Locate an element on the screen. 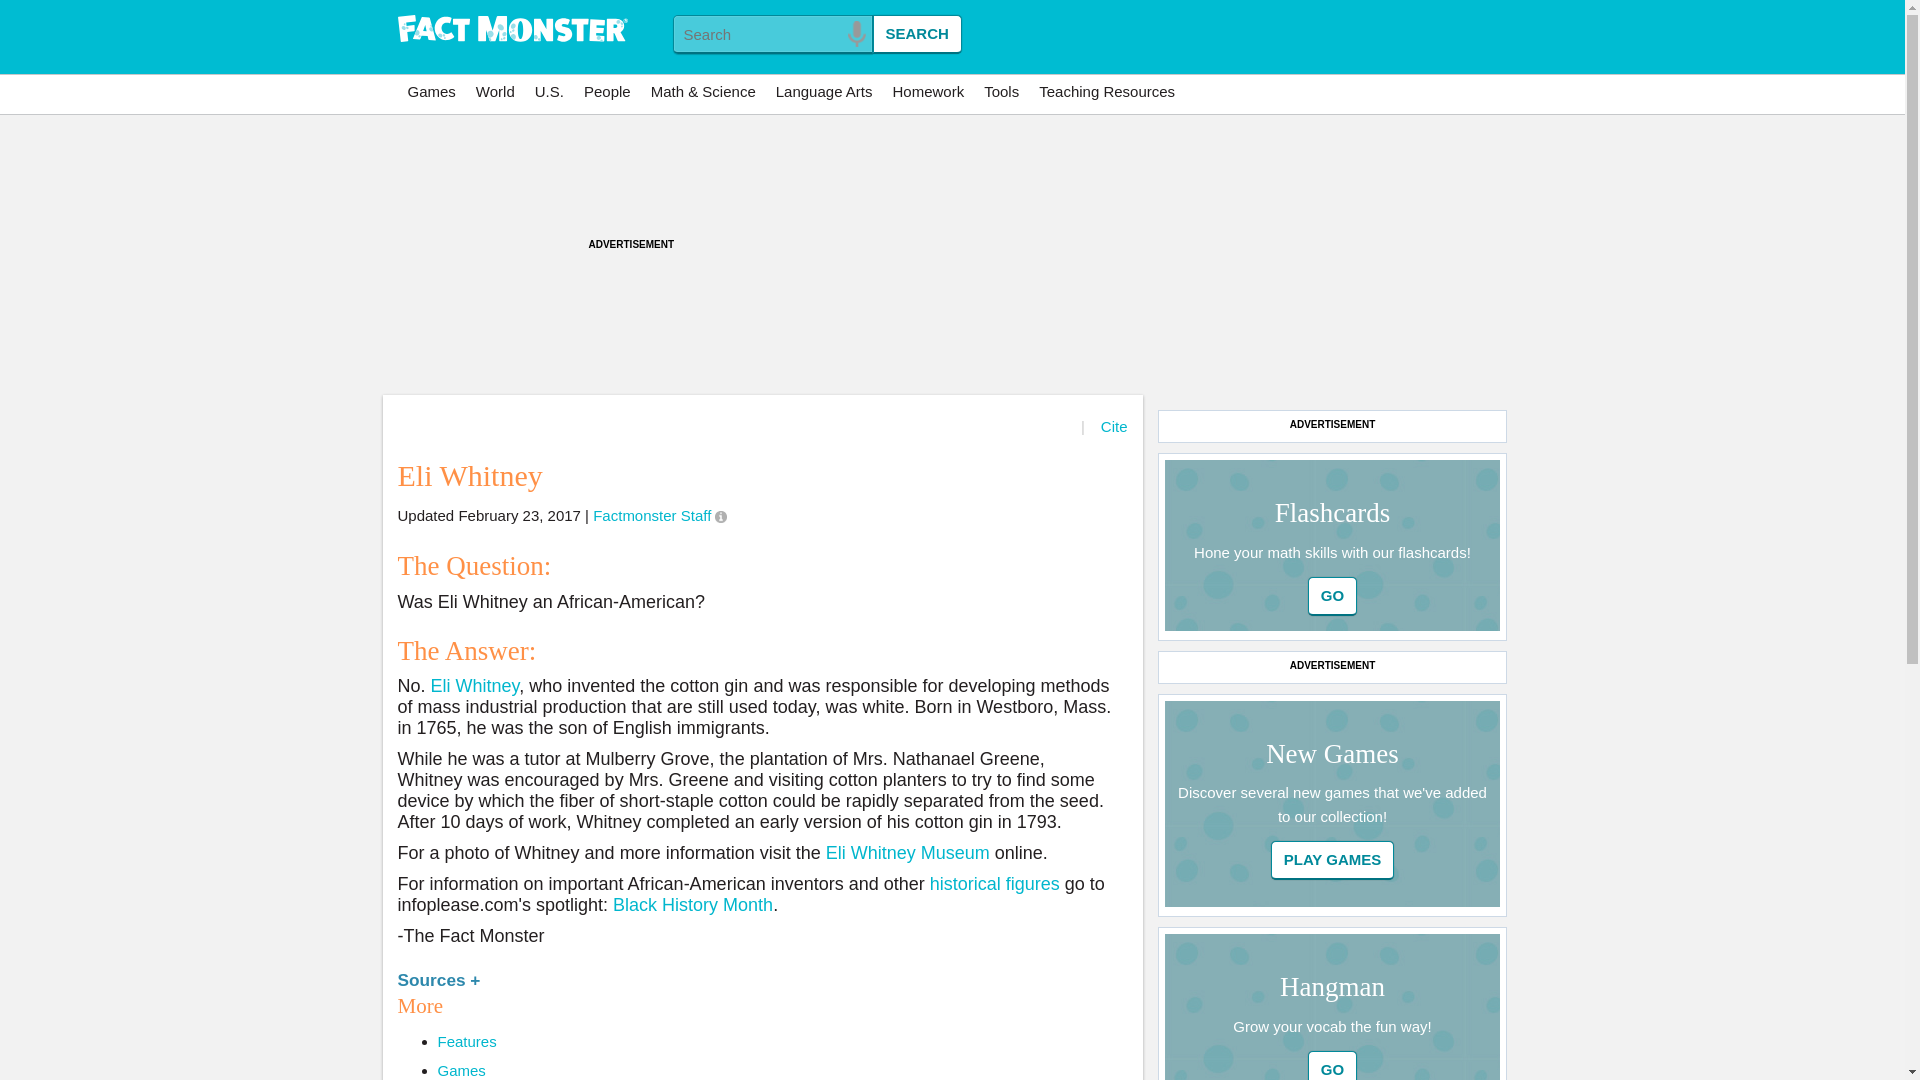 The height and width of the screenshot is (1080, 1920). Visit our teacher resource sister site! is located at coordinates (1106, 92).